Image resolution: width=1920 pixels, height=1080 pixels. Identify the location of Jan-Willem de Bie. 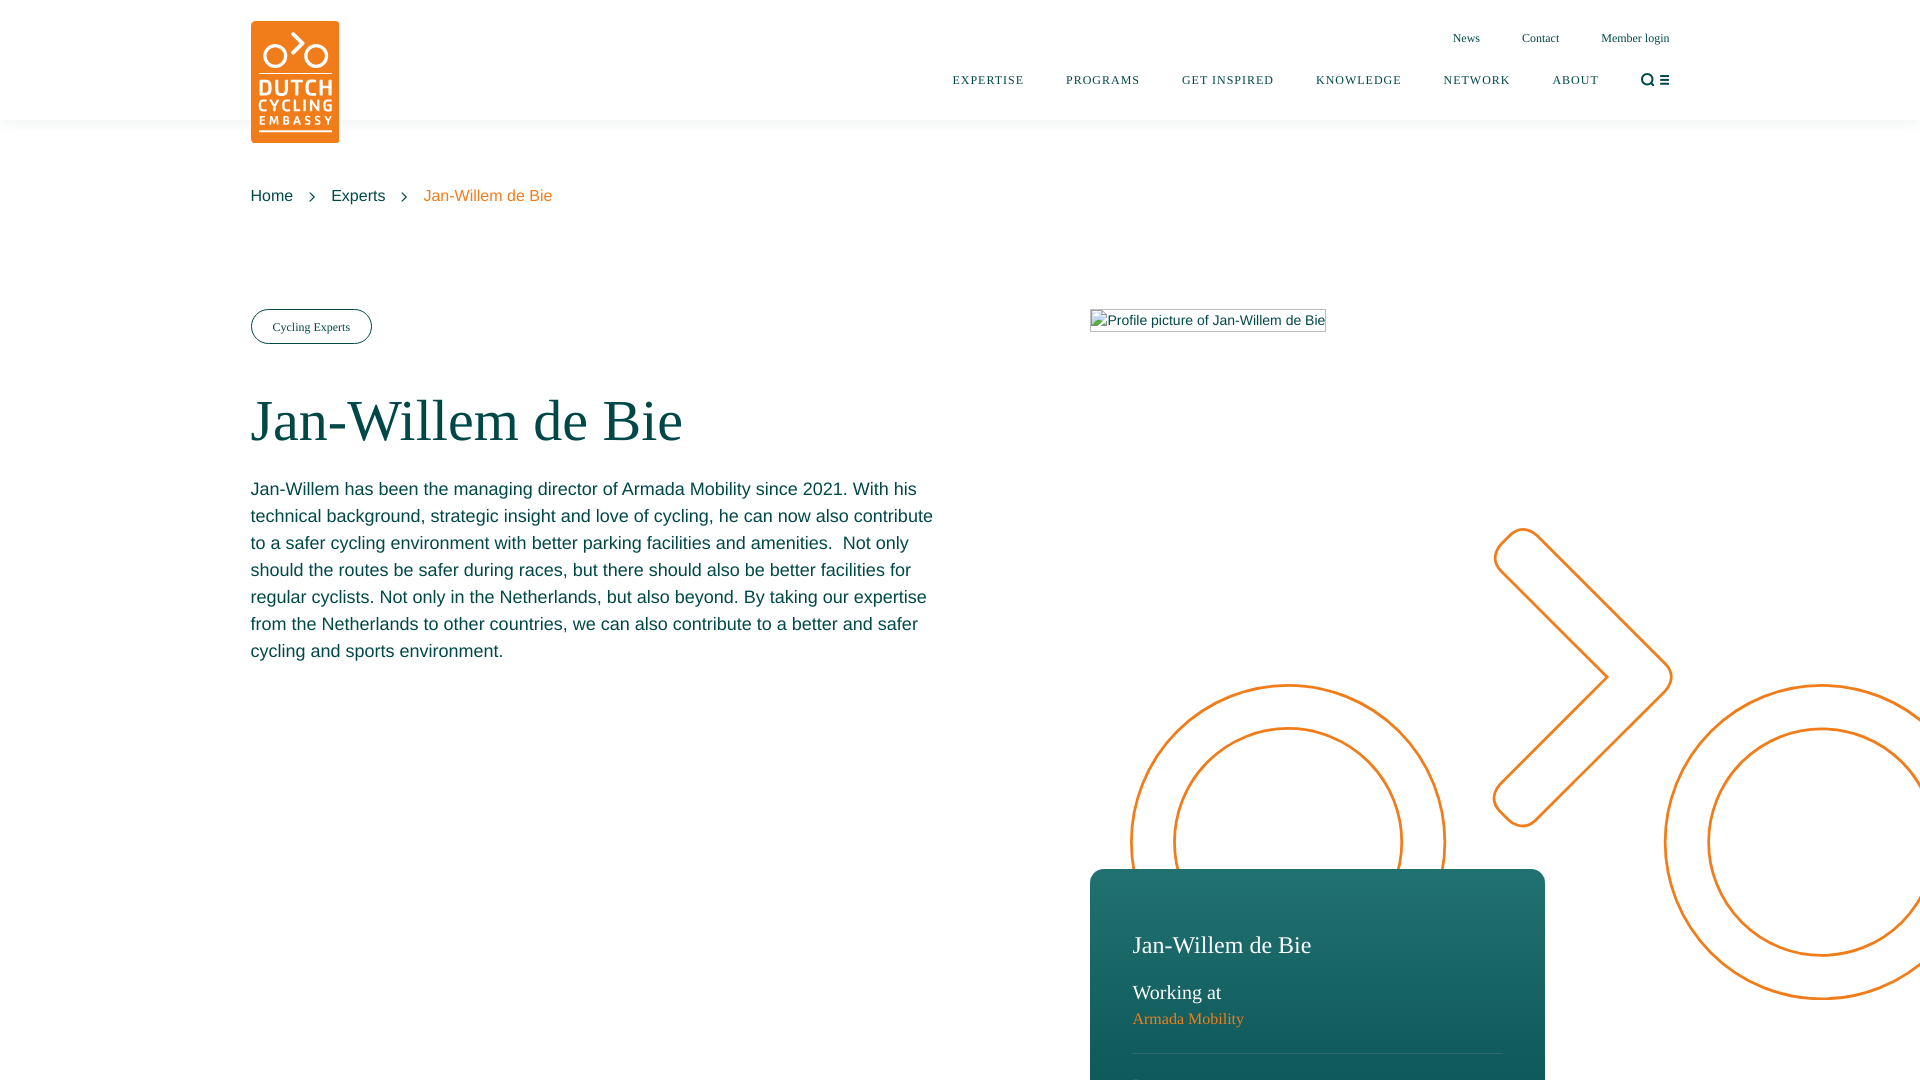
(487, 196).